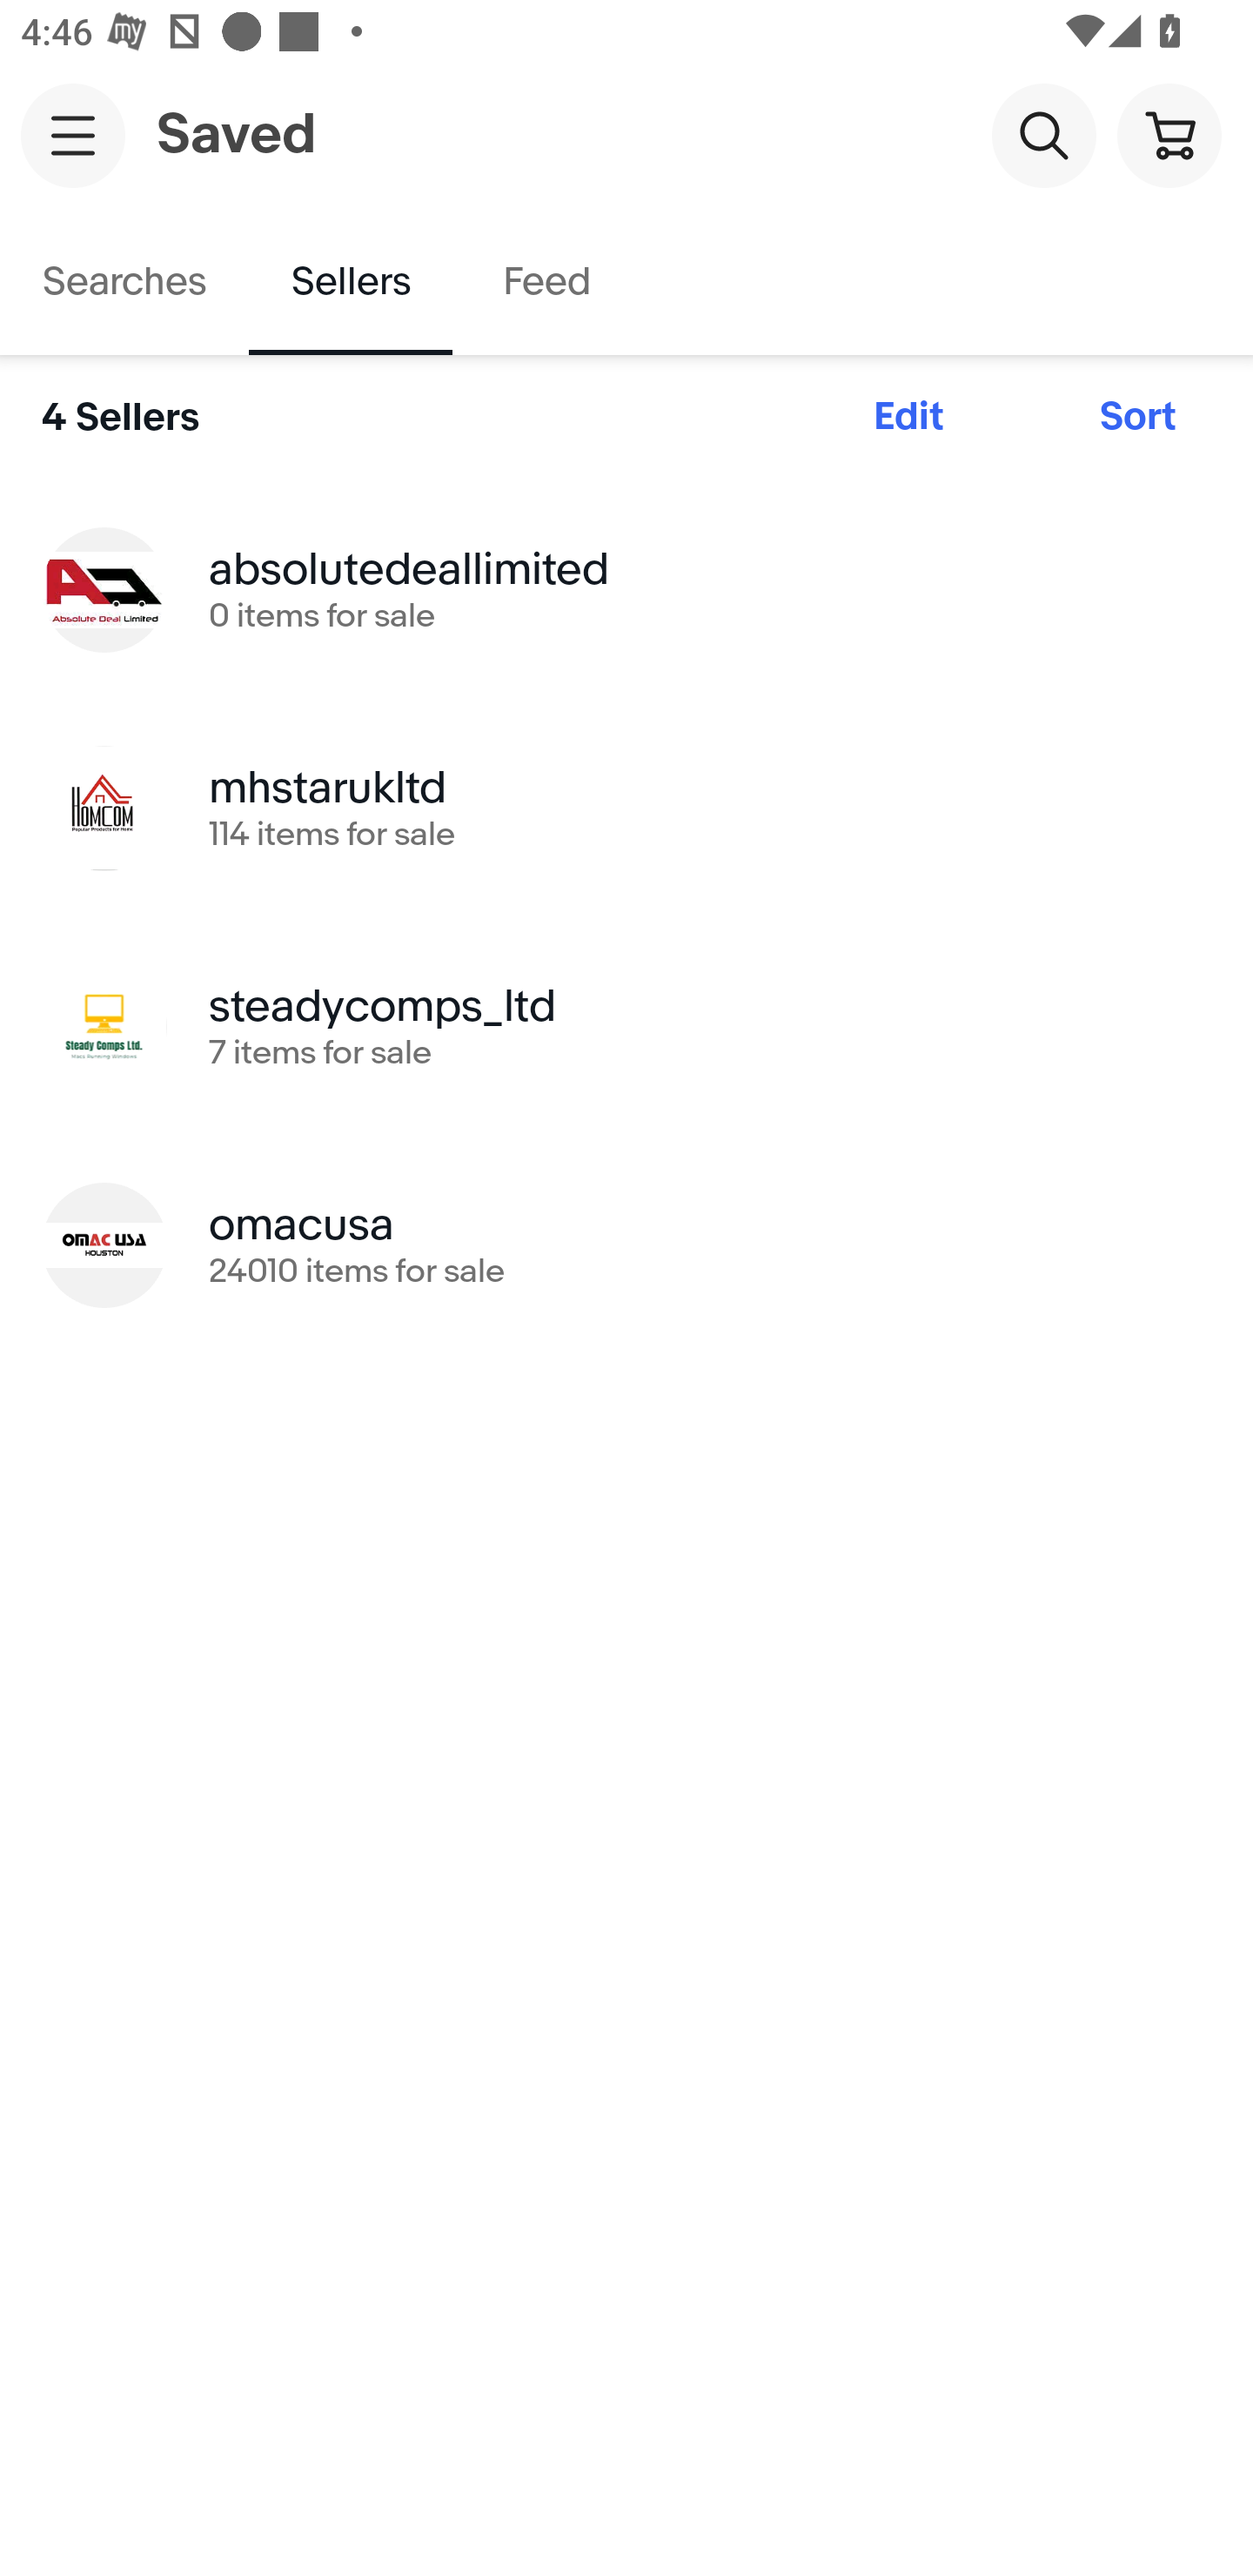 The height and width of the screenshot is (2576, 1253). I want to click on Search, so click(1043, 134).